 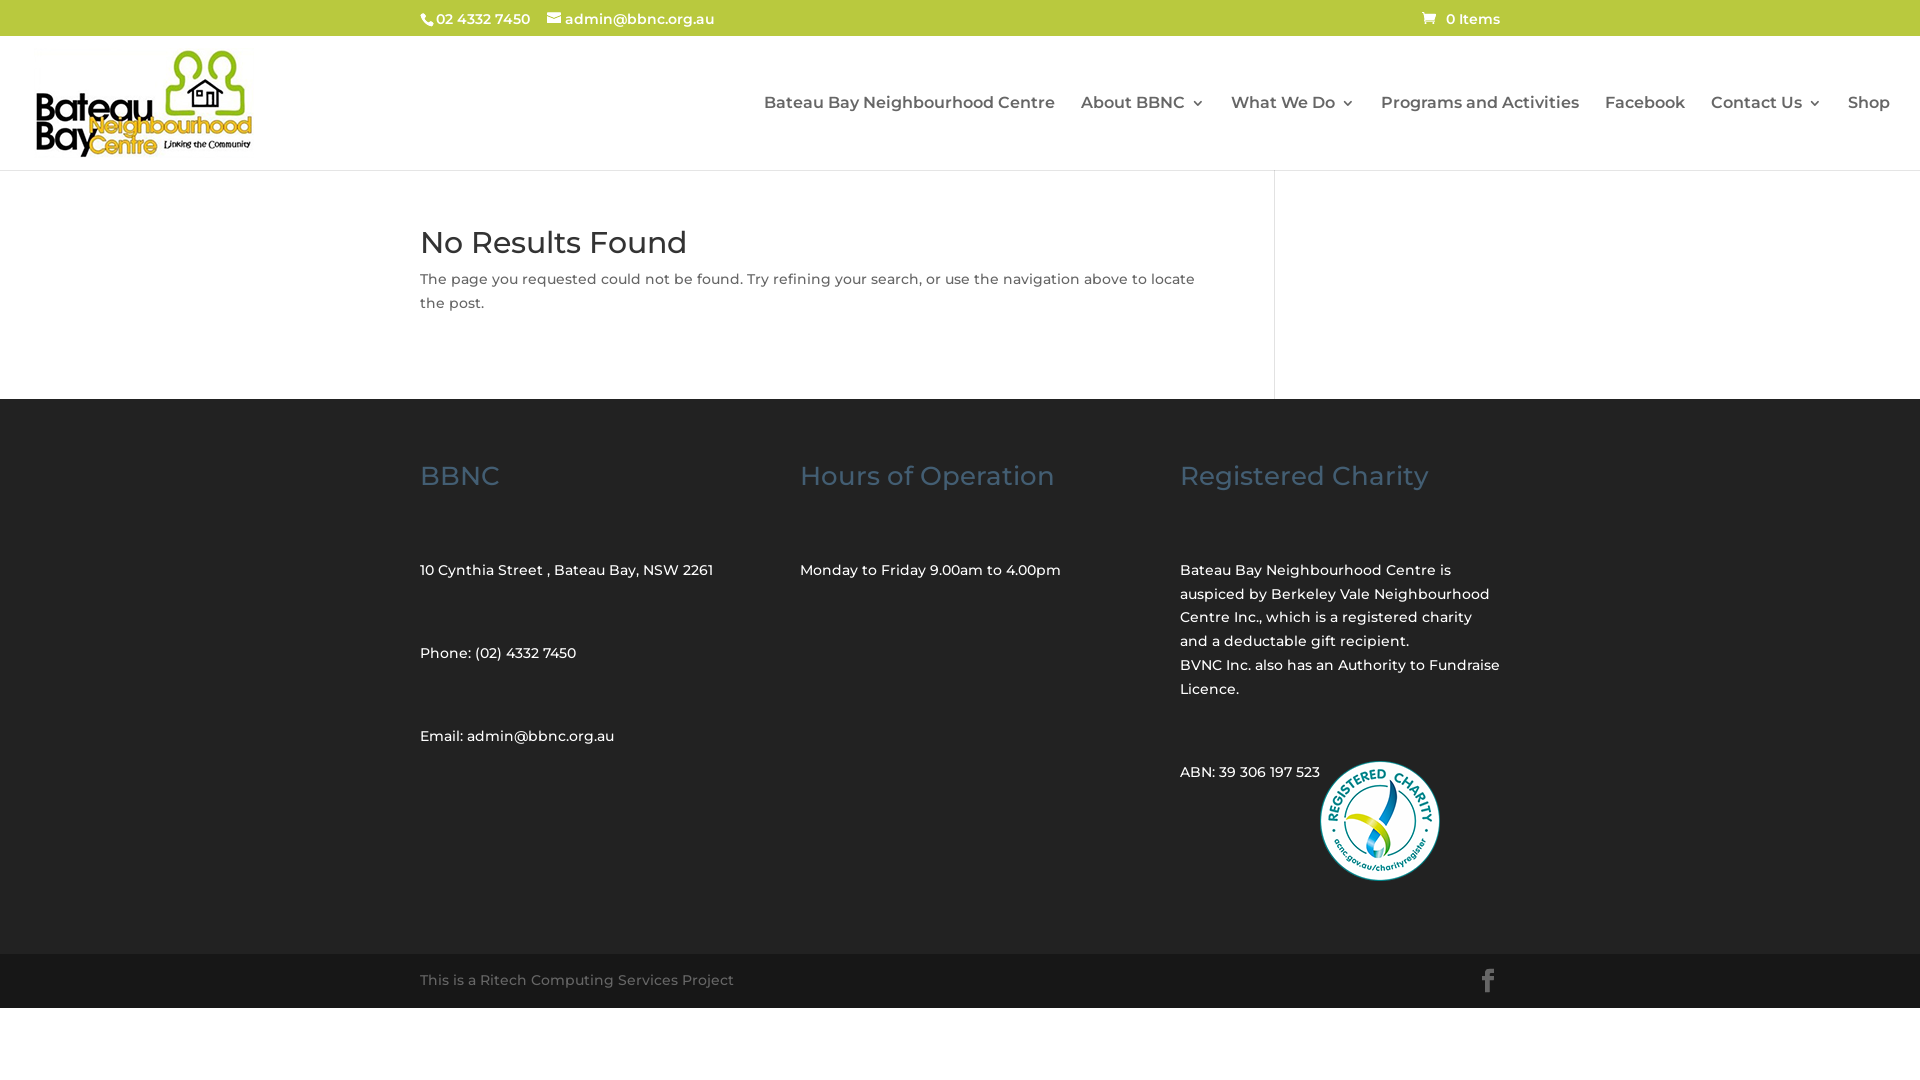 I want to click on admin@bbnc.org.au, so click(x=631, y=19).